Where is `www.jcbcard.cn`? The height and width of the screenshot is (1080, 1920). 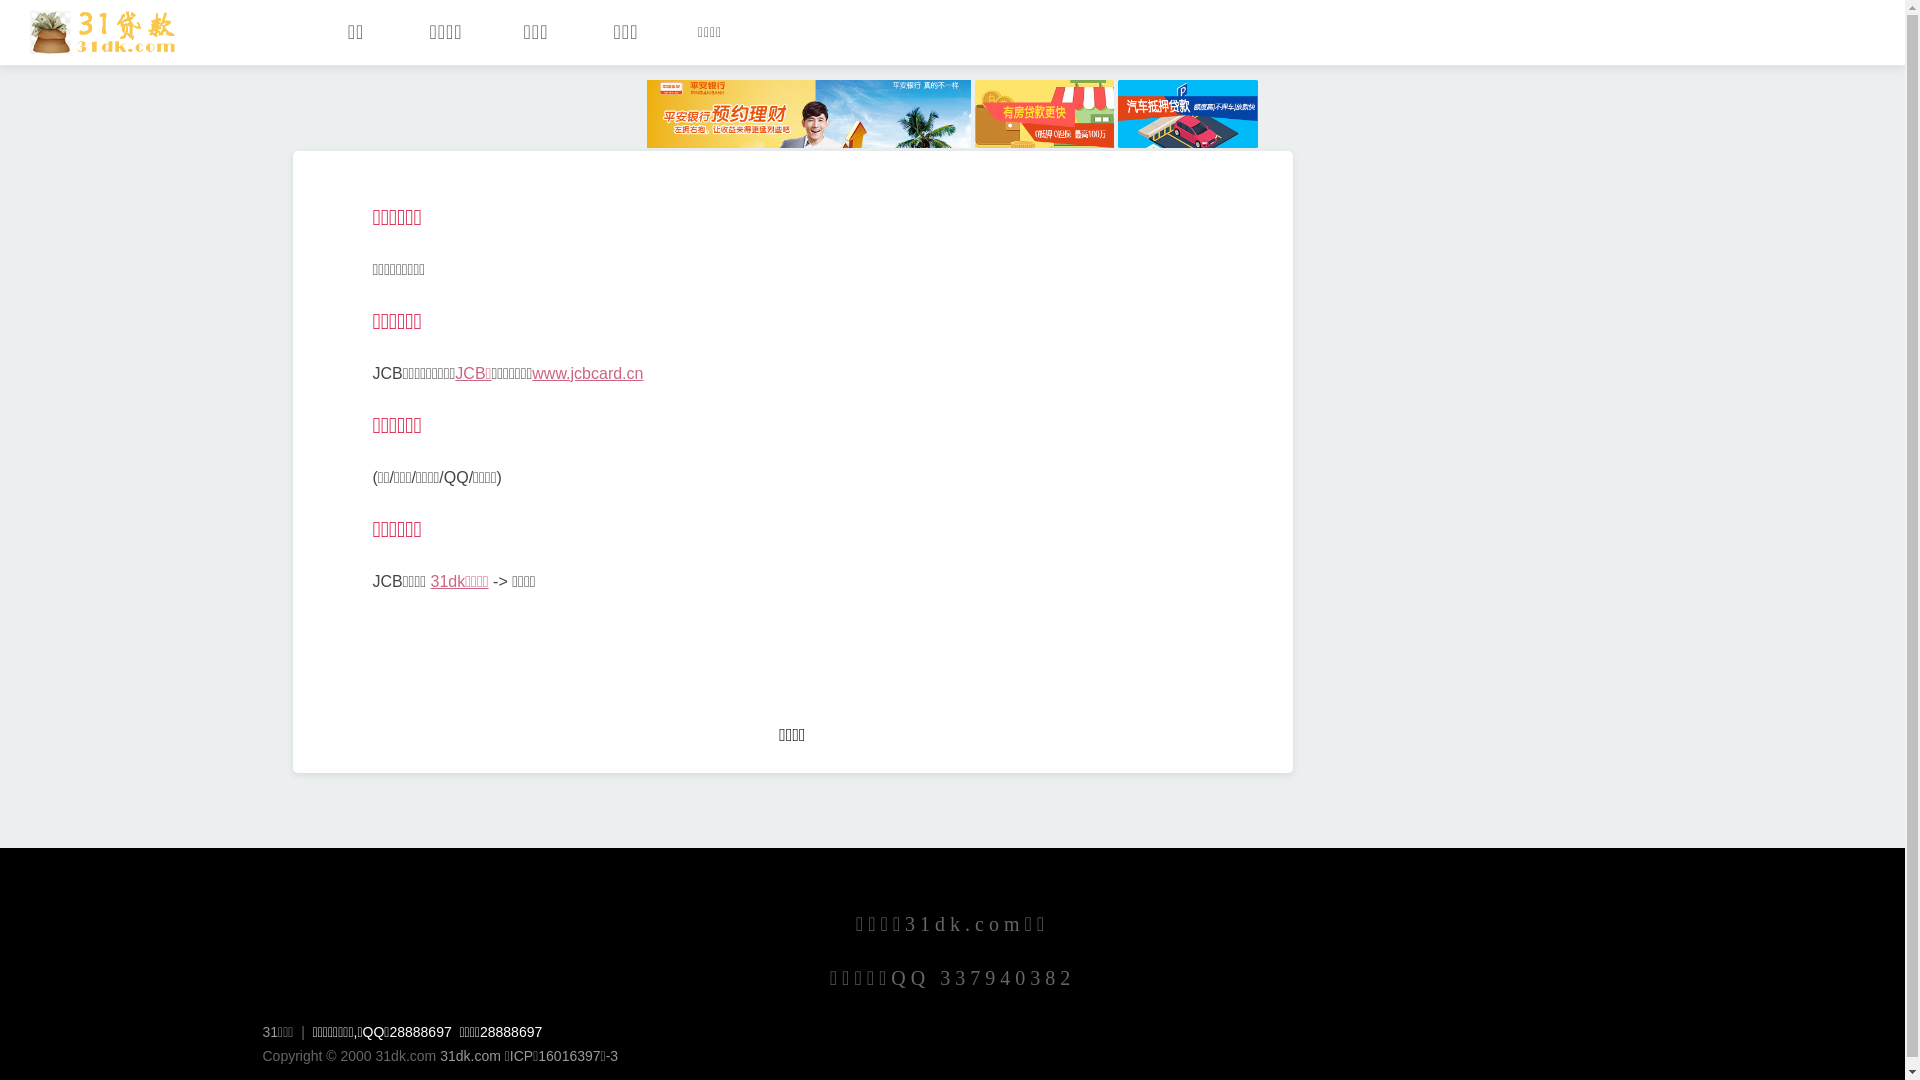
www.jcbcard.cn is located at coordinates (588, 374).